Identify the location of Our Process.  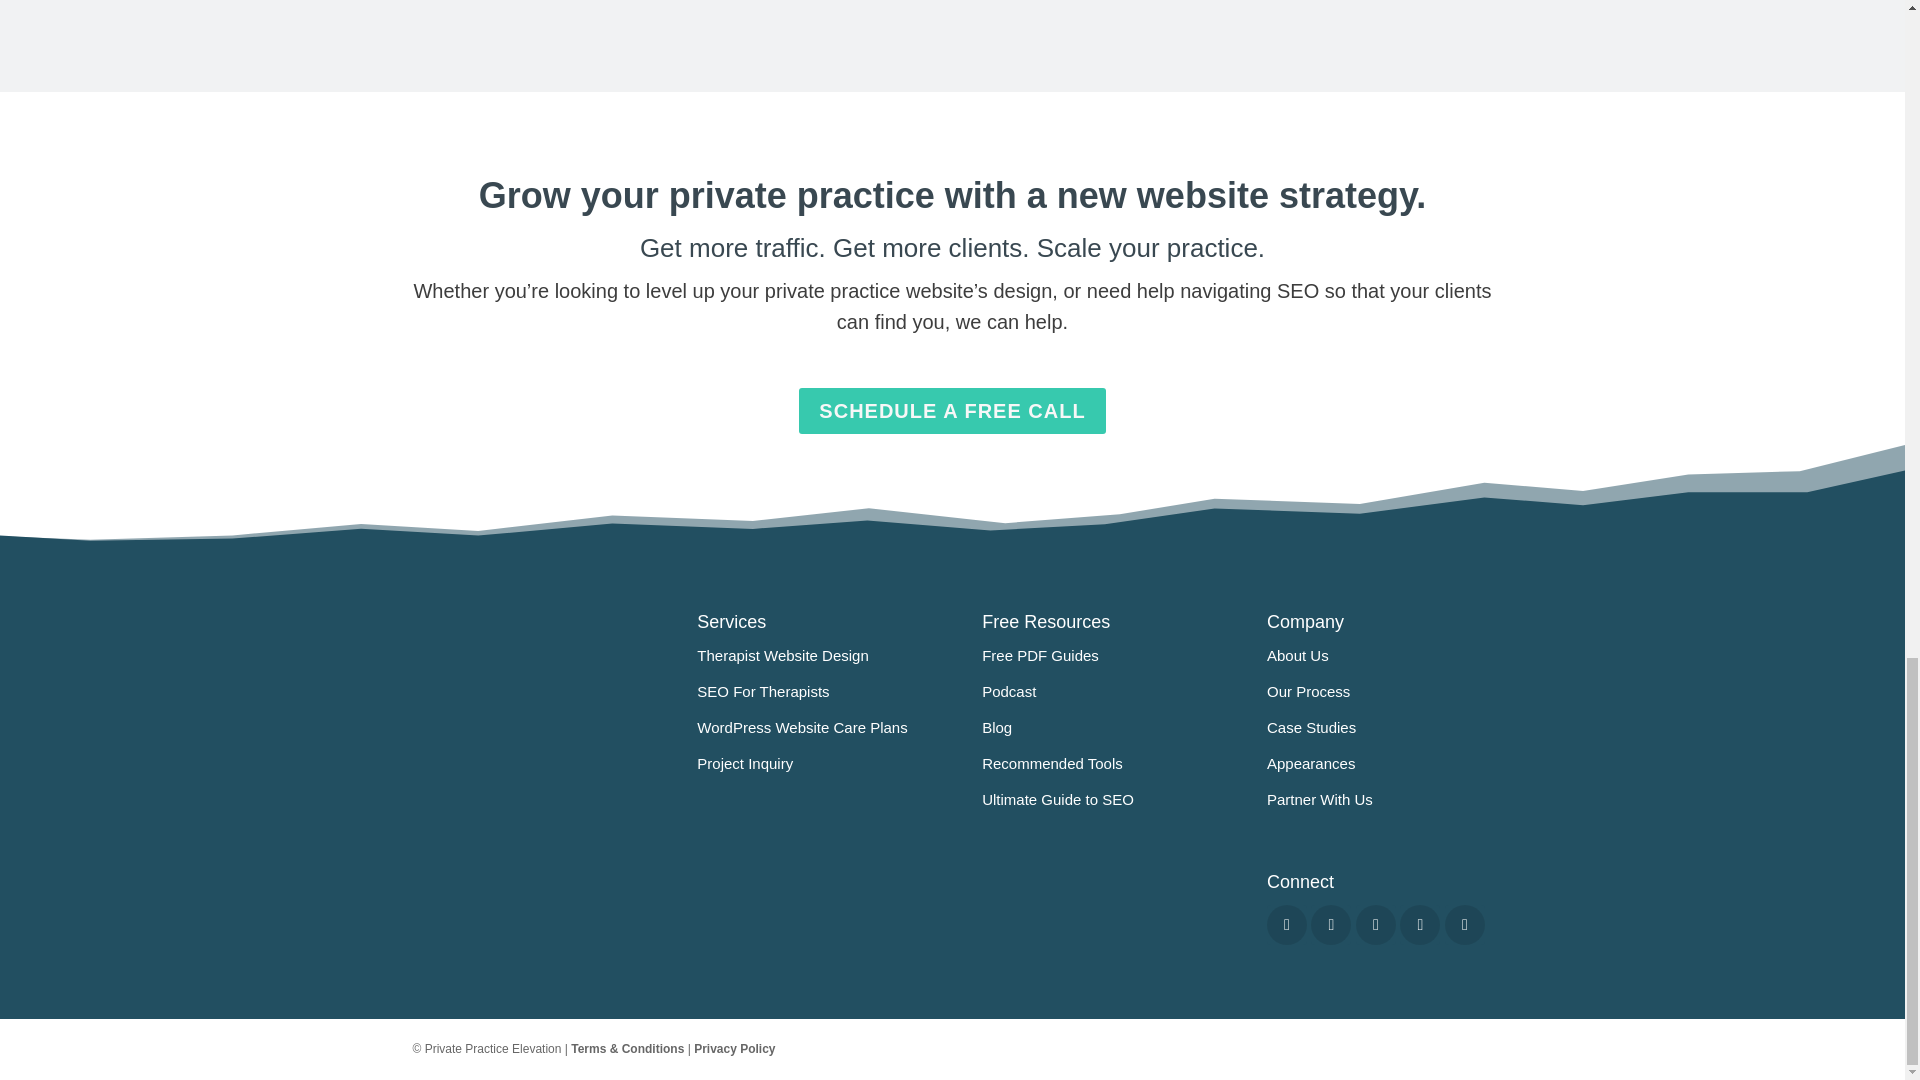
(1308, 690).